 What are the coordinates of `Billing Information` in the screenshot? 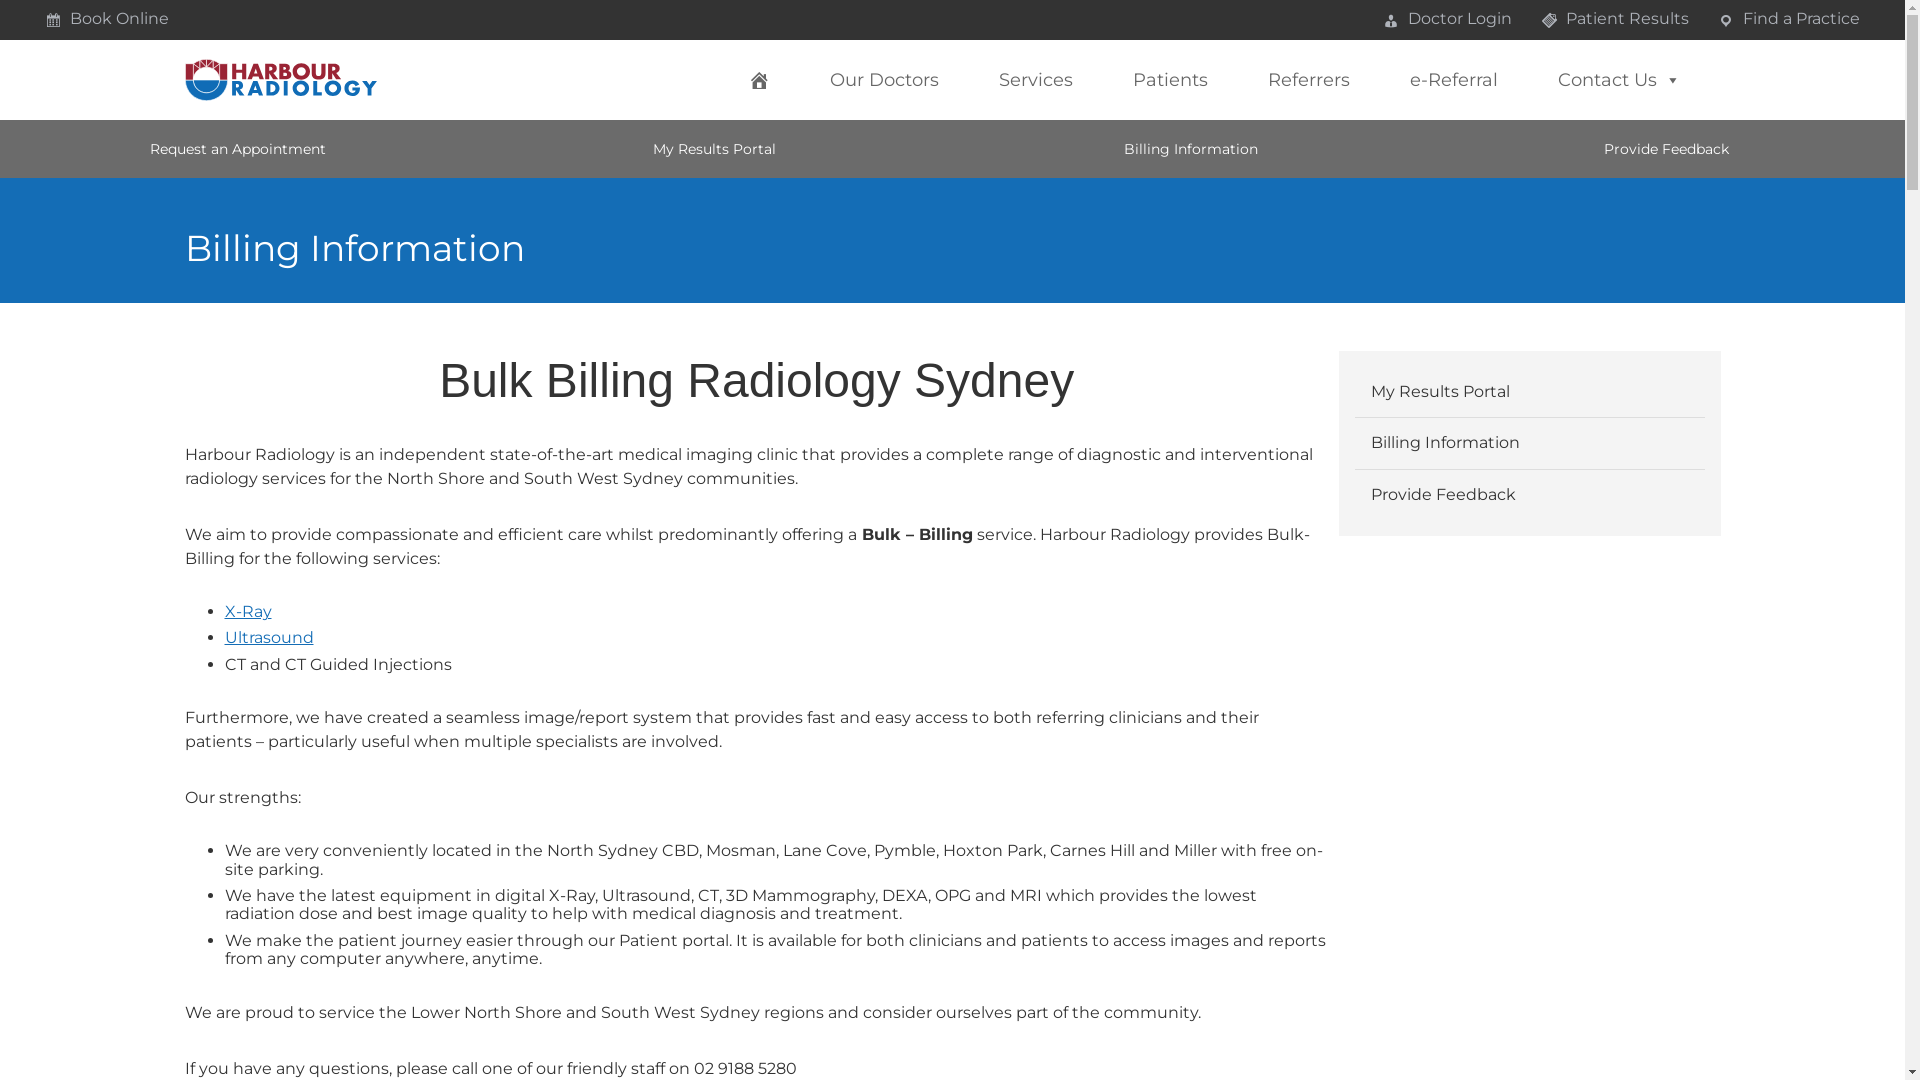 It's located at (1190, 149).